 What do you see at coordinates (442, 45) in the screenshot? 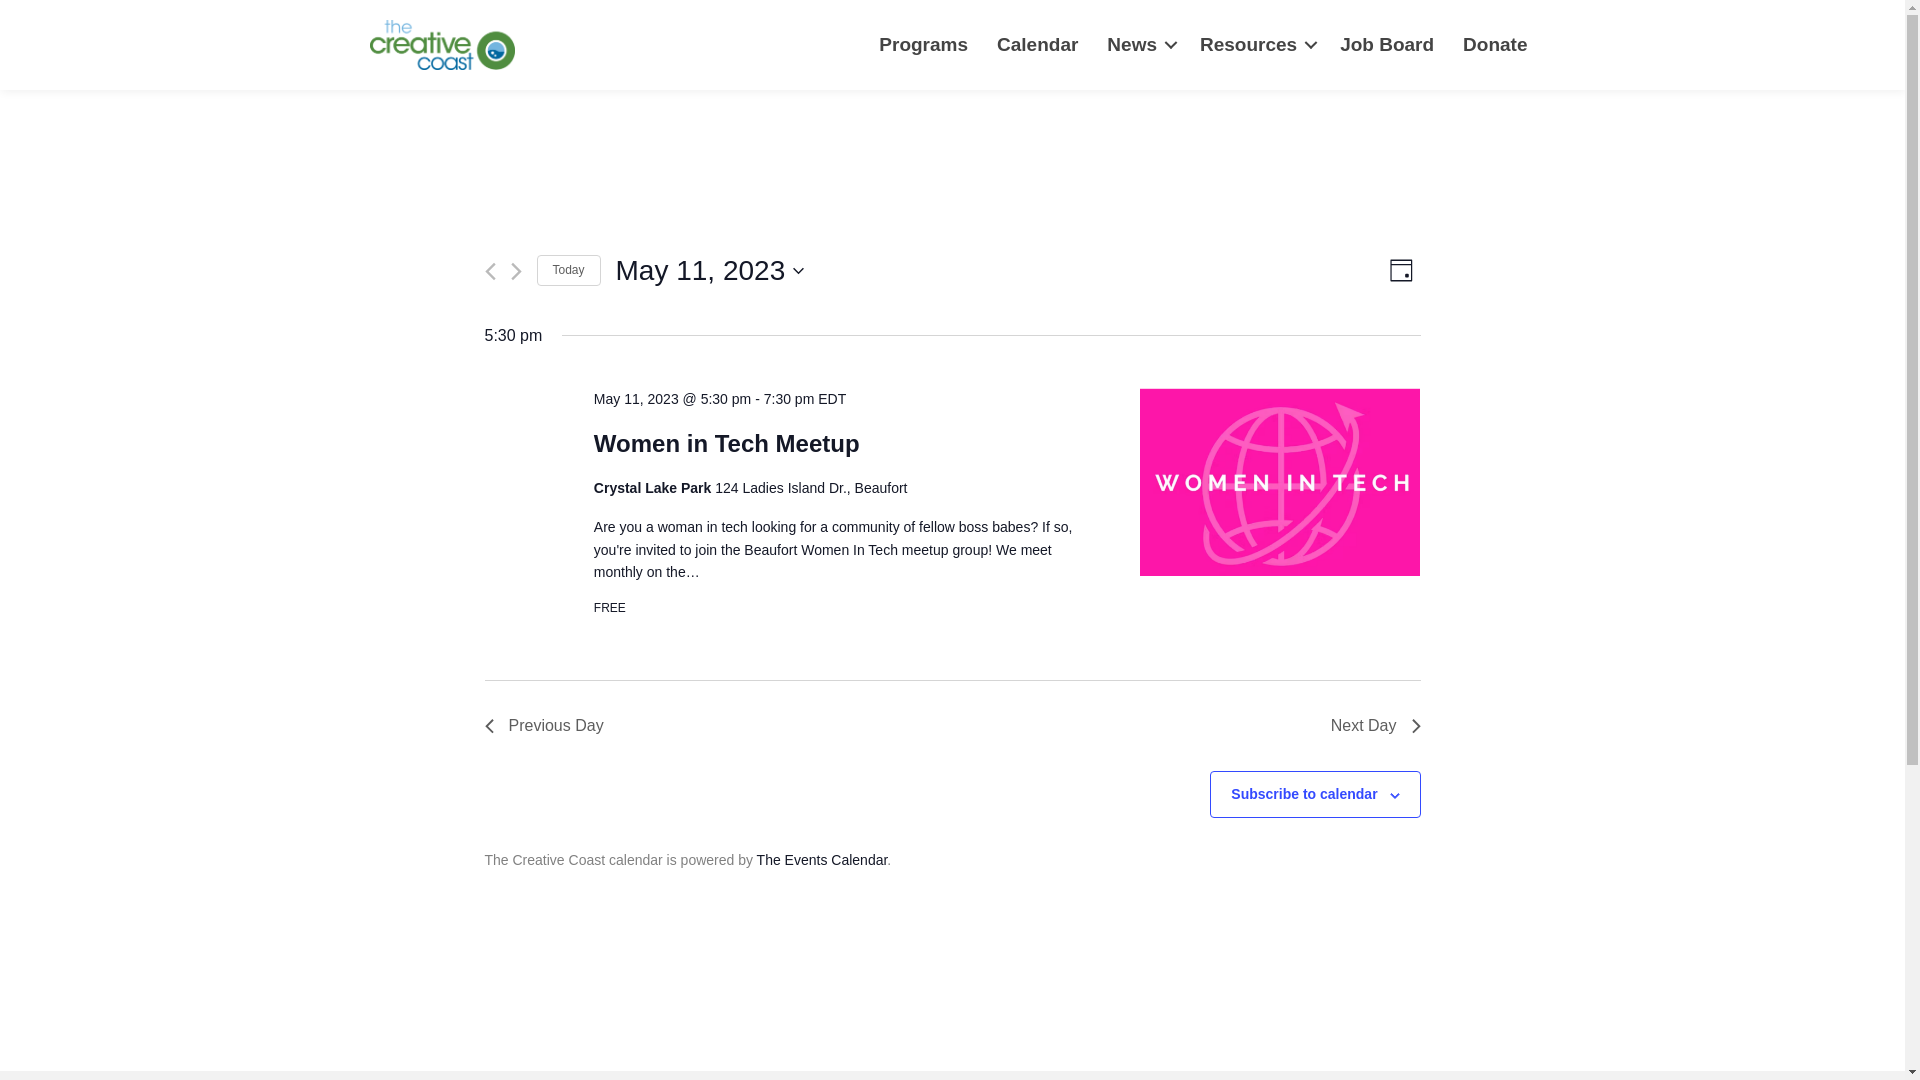
I see `The Creative Coast Logo - full PNG Logo` at bounding box center [442, 45].